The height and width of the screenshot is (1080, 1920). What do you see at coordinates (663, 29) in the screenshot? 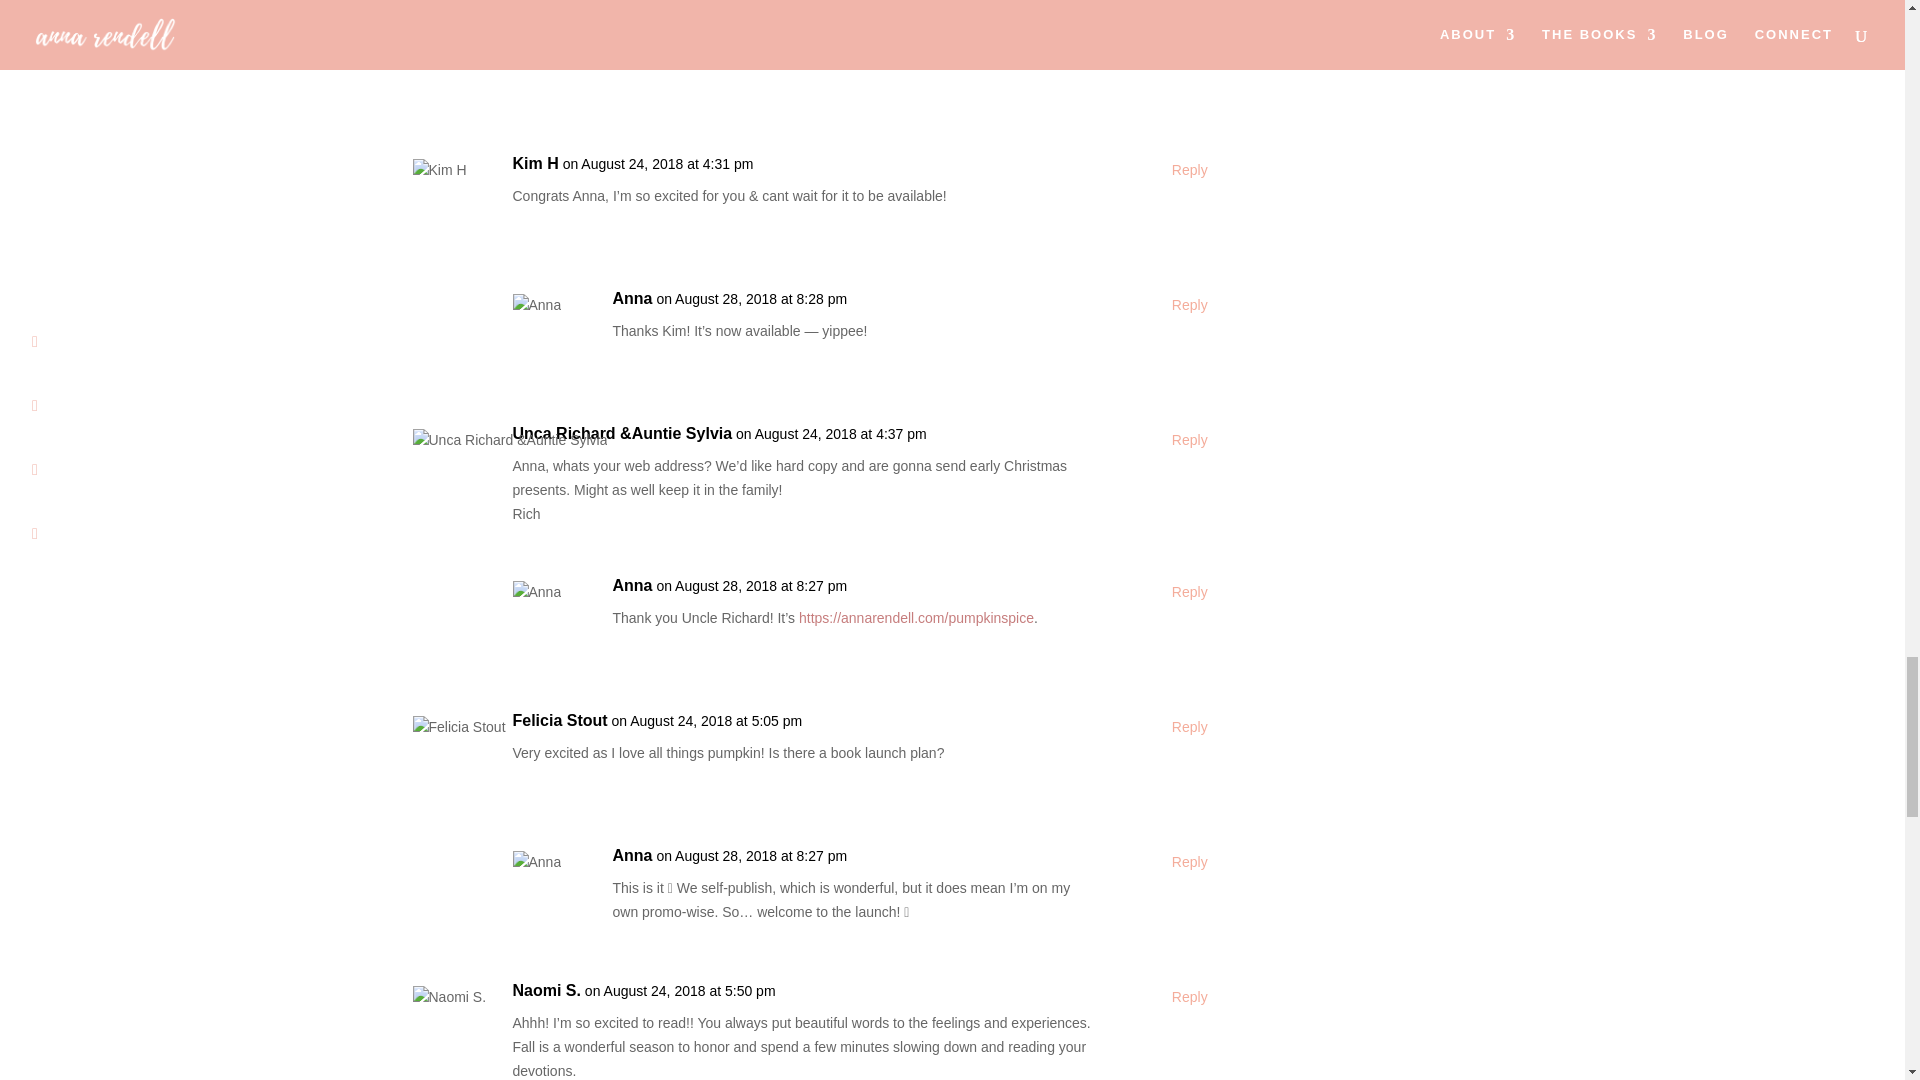
I see `Anna Rendell` at bounding box center [663, 29].